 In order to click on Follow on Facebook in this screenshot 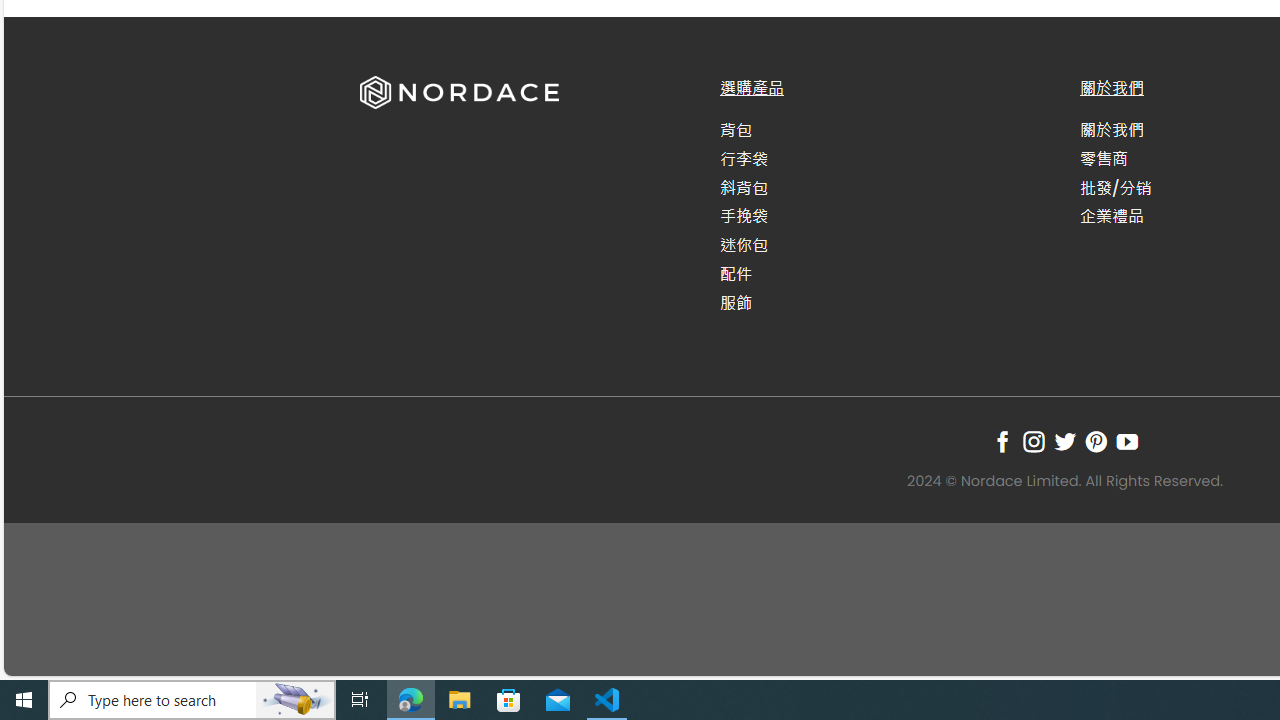, I will do `click(1002, 441)`.